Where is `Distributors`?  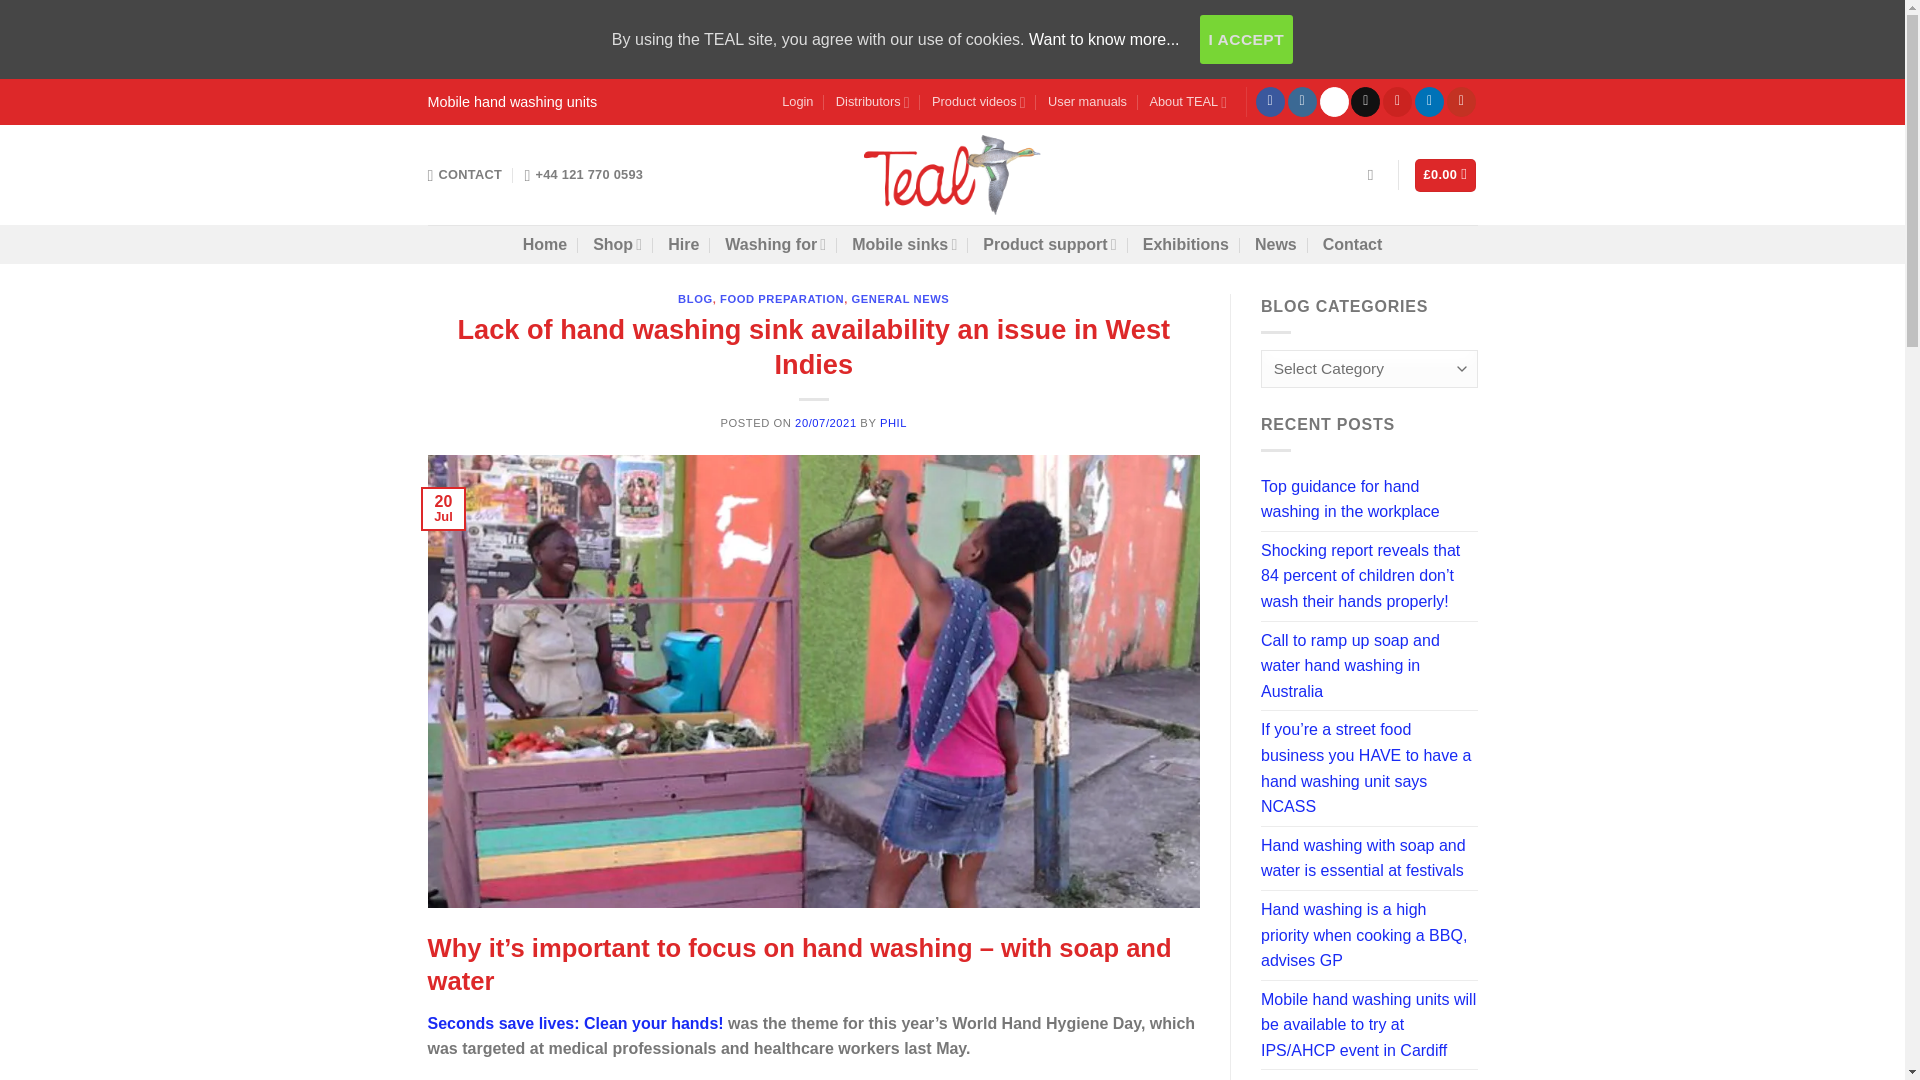 Distributors is located at coordinates (872, 102).